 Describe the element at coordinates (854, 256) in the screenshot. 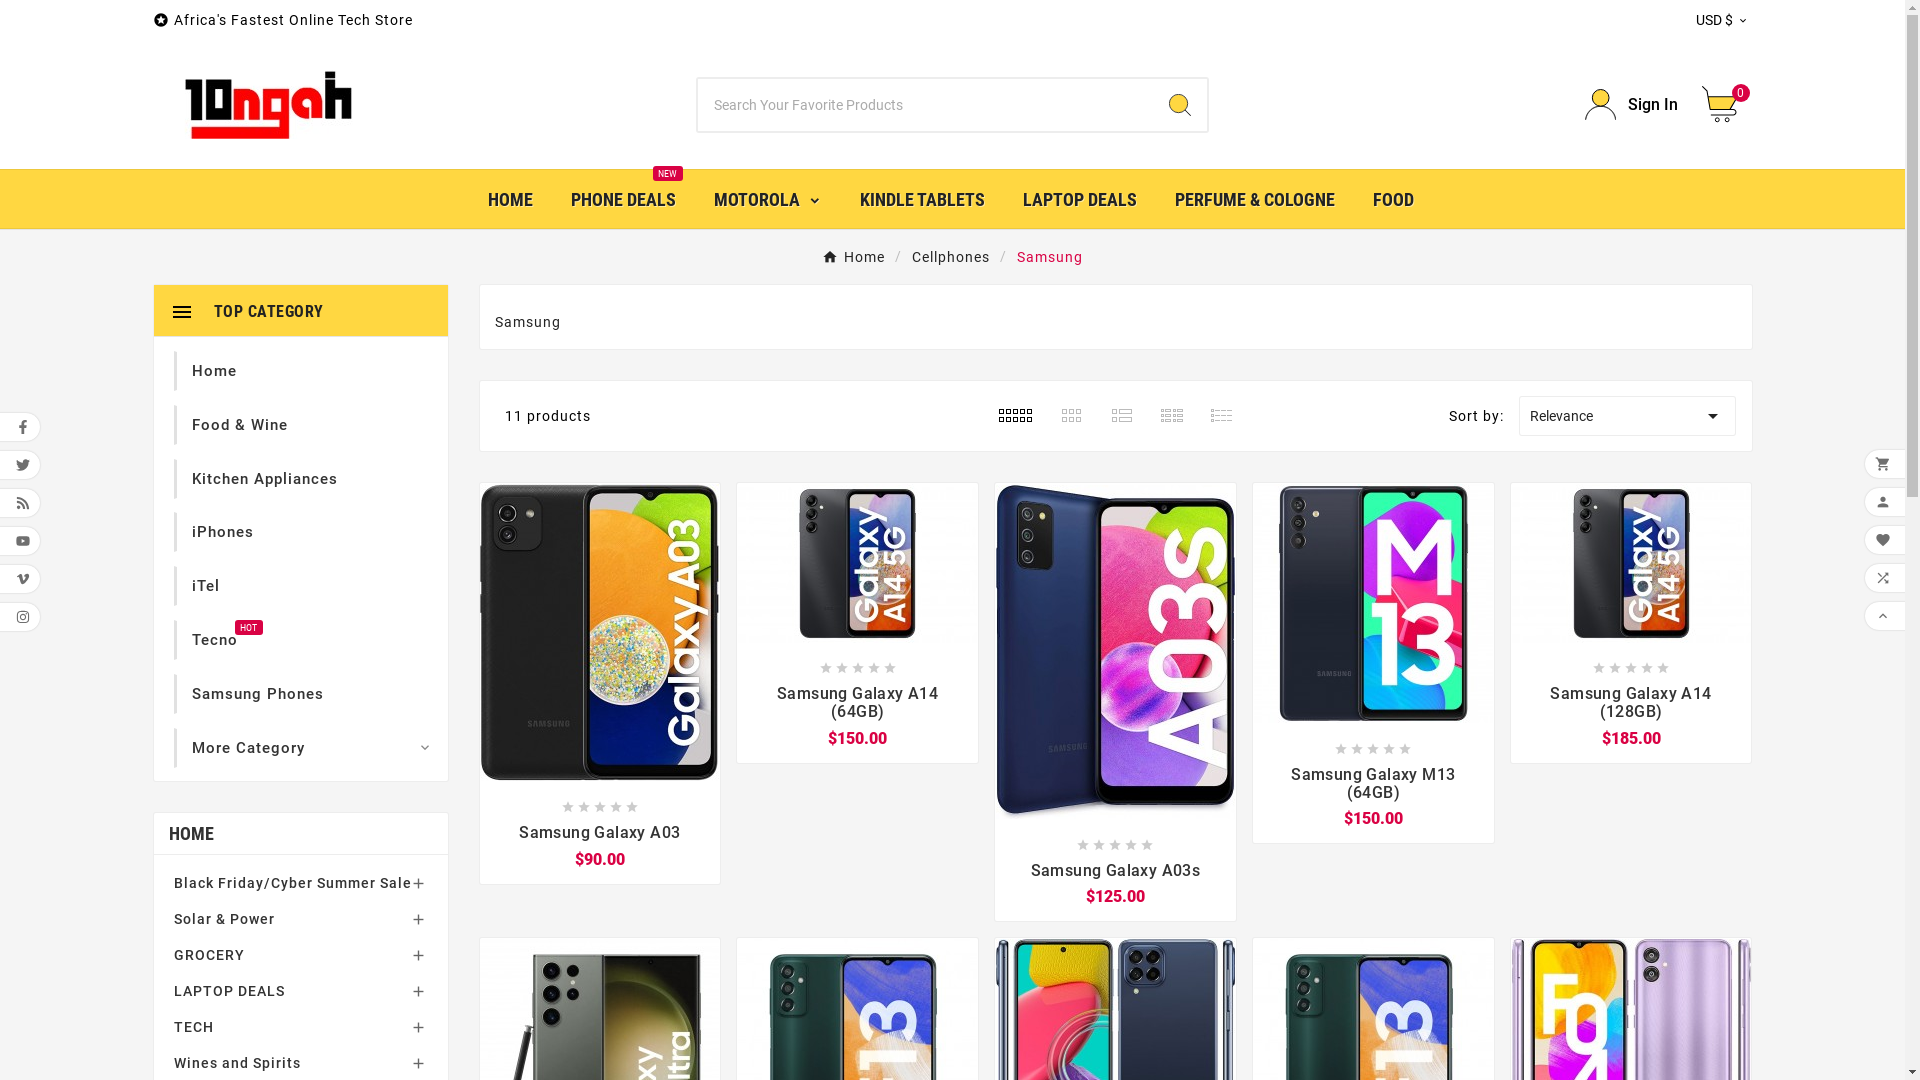

I see `Home` at that location.